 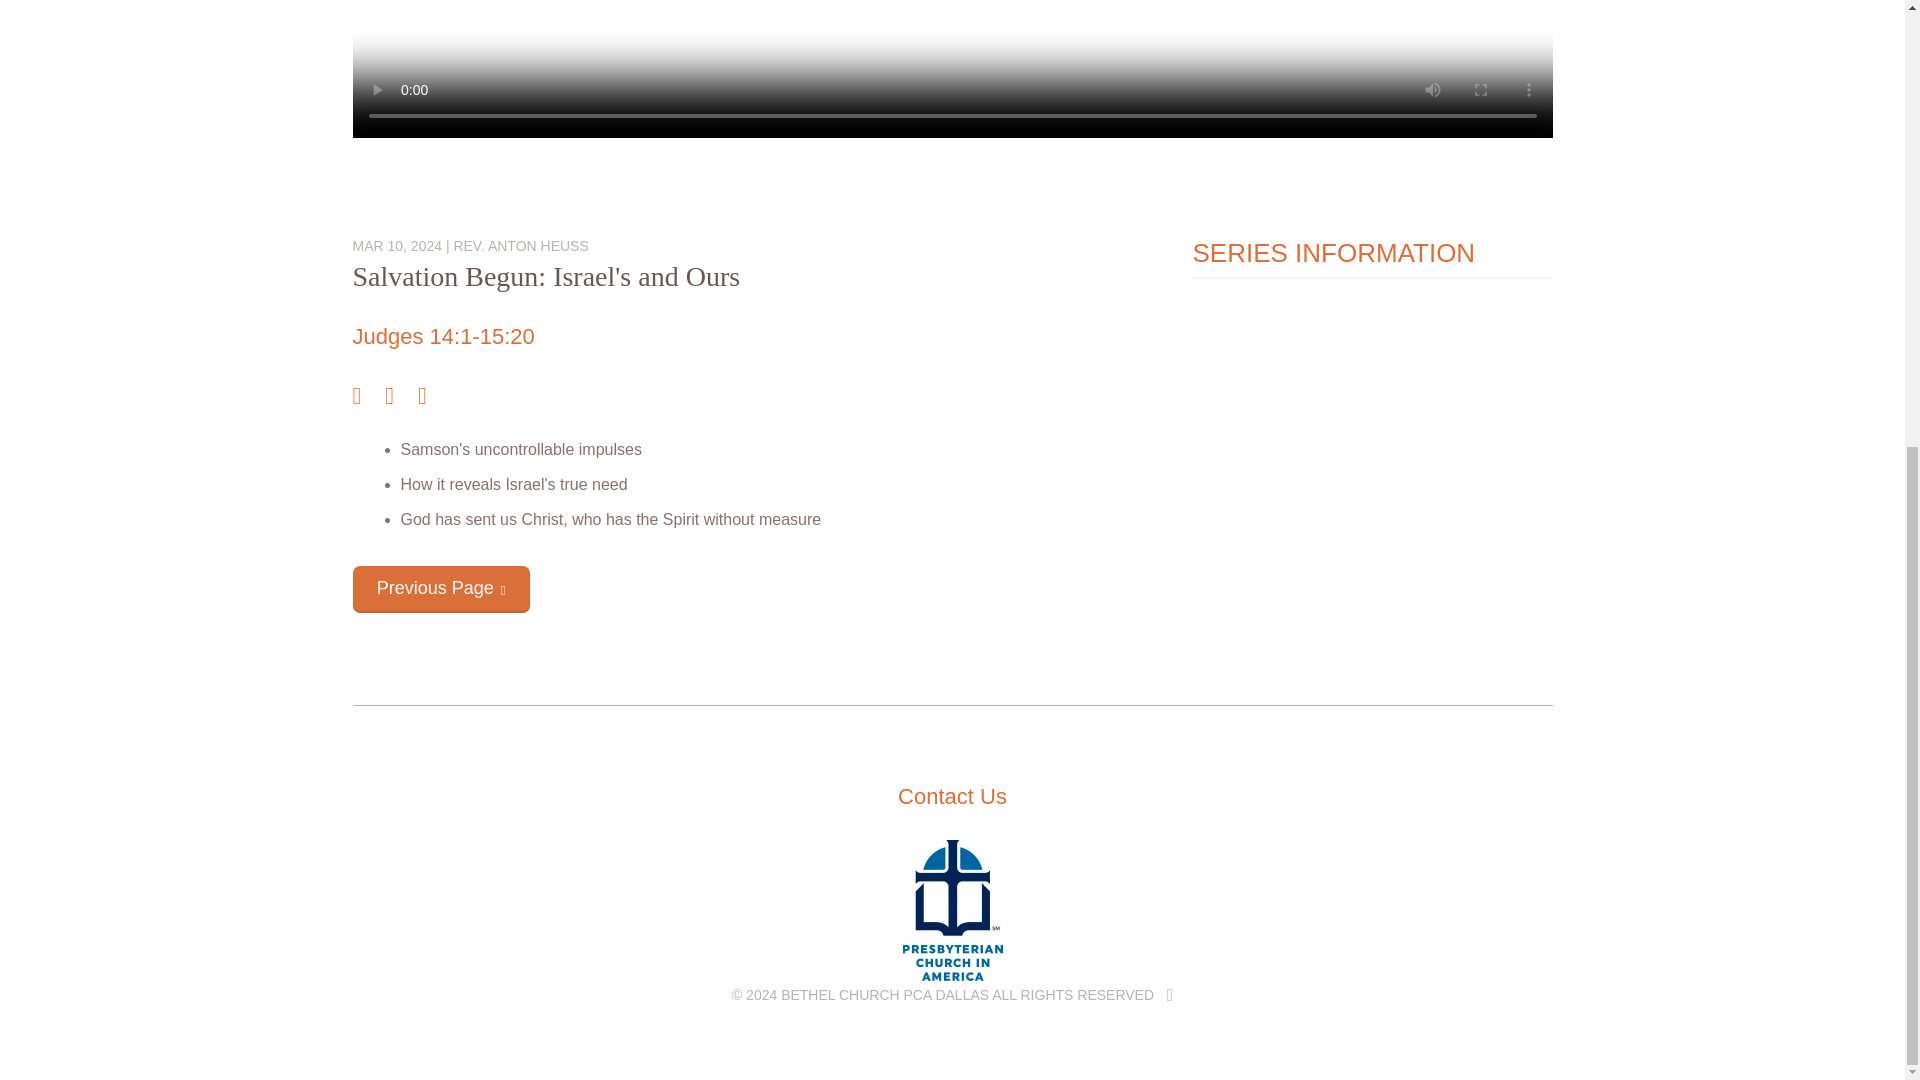 I want to click on Contact Us, so click(x=952, y=796).